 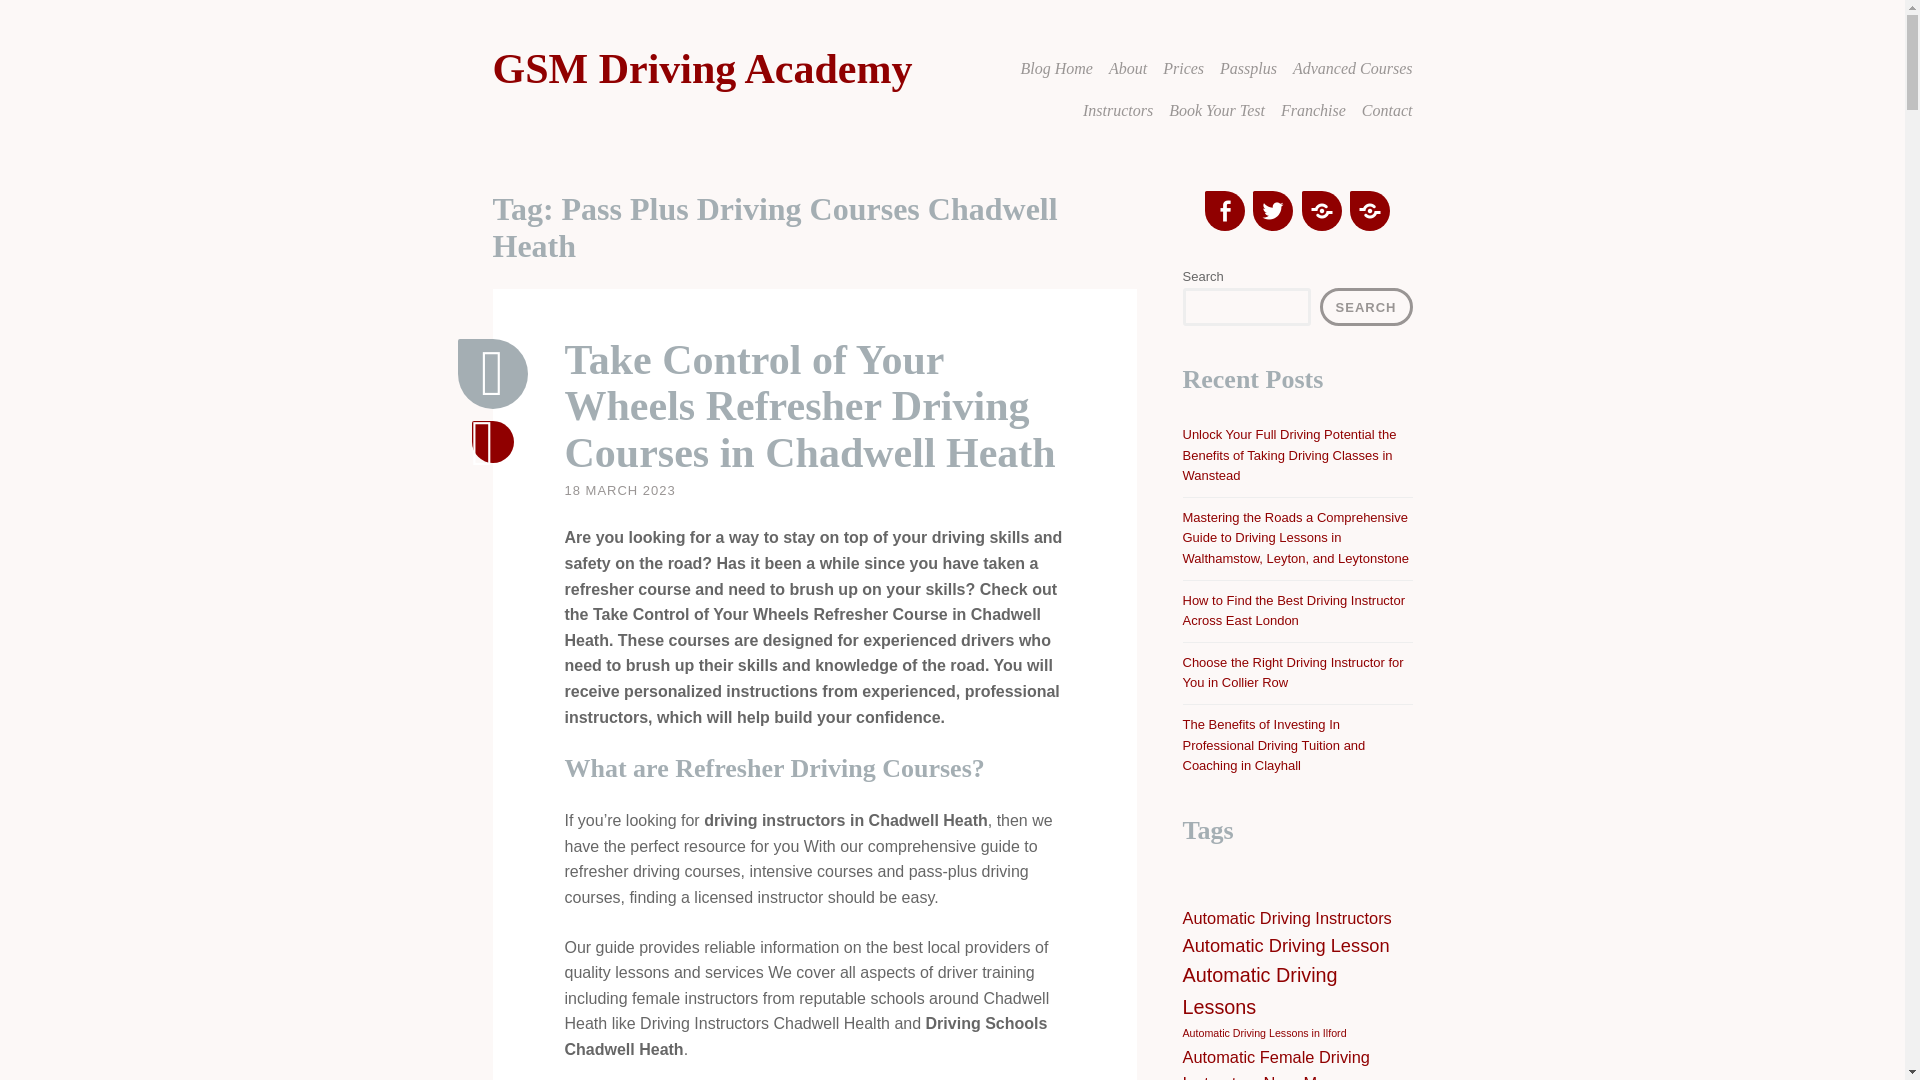 I want to click on GSM Driving Academy, so click(x=702, y=68).